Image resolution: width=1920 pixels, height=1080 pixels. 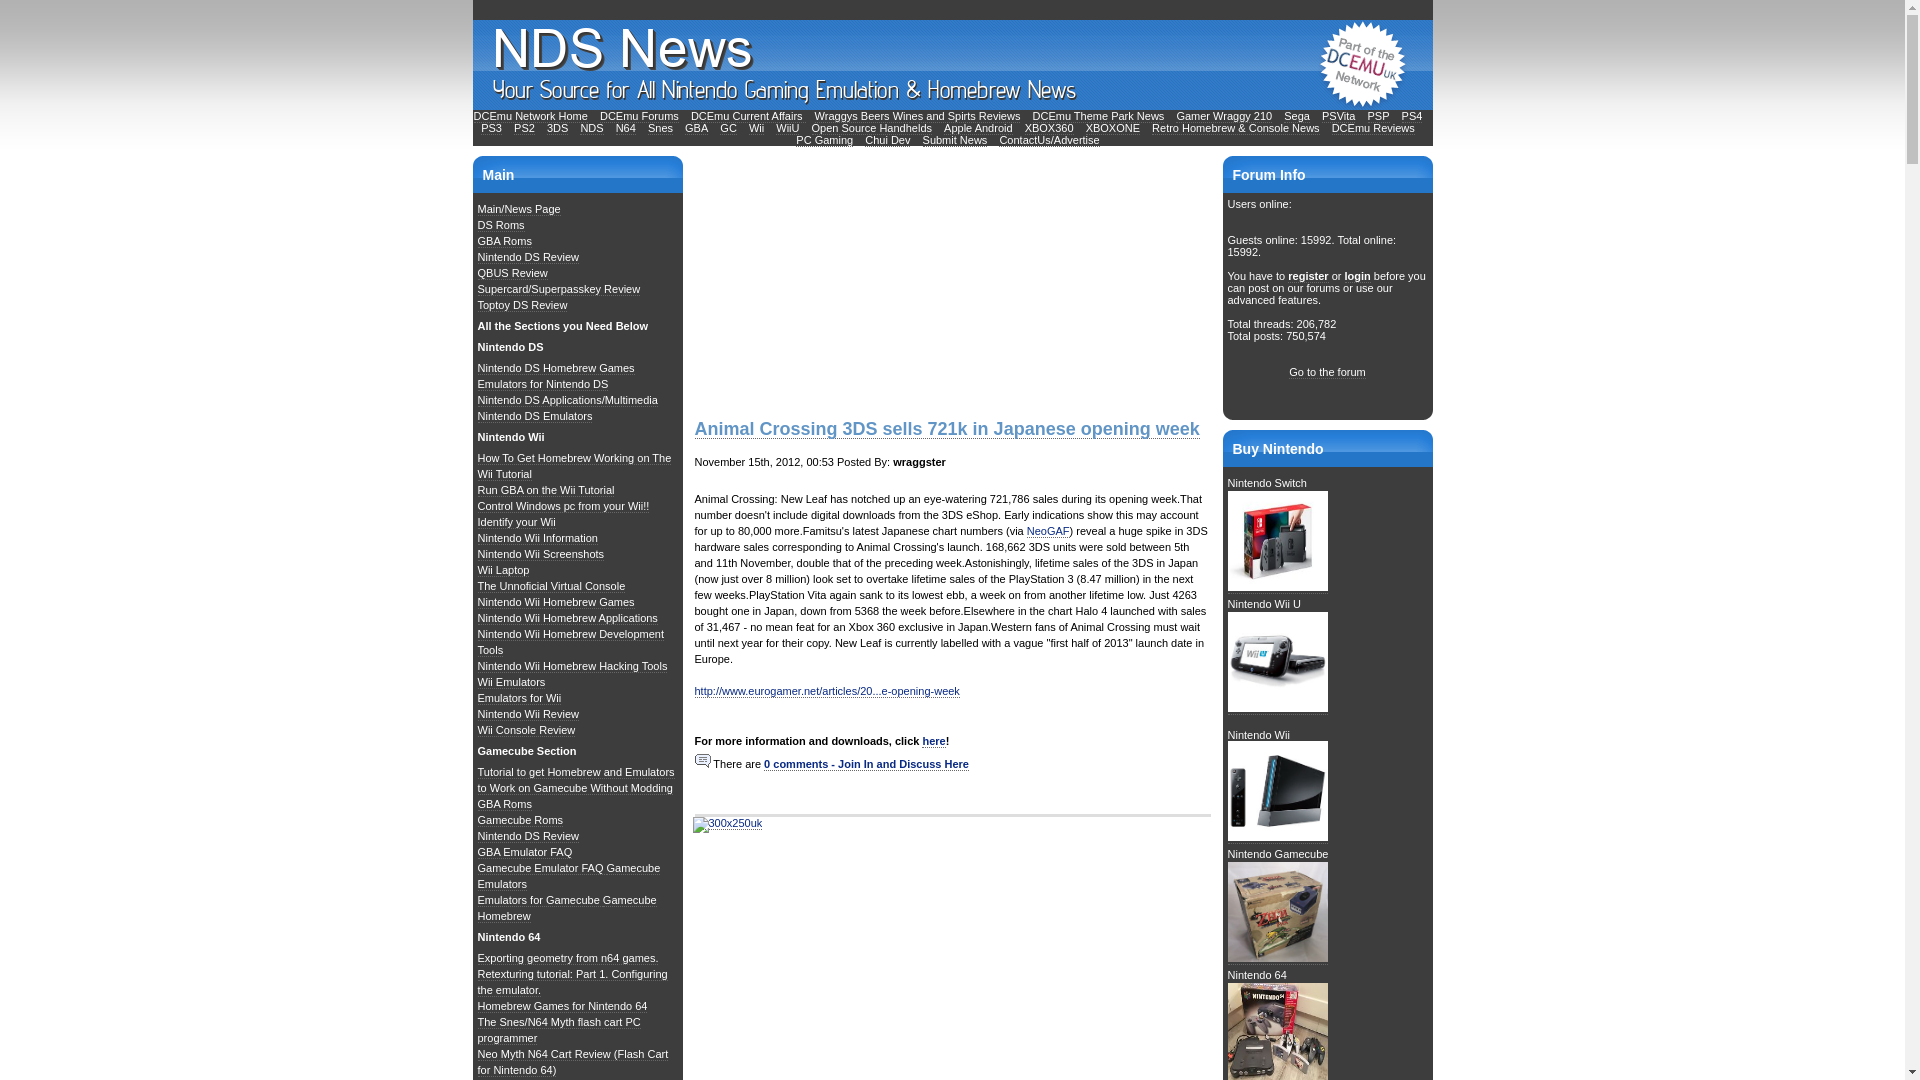 What do you see at coordinates (918, 116) in the screenshot?
I see `Wraggys Beers Wines and Spirts Reviews` at bounding box center [918, 116].